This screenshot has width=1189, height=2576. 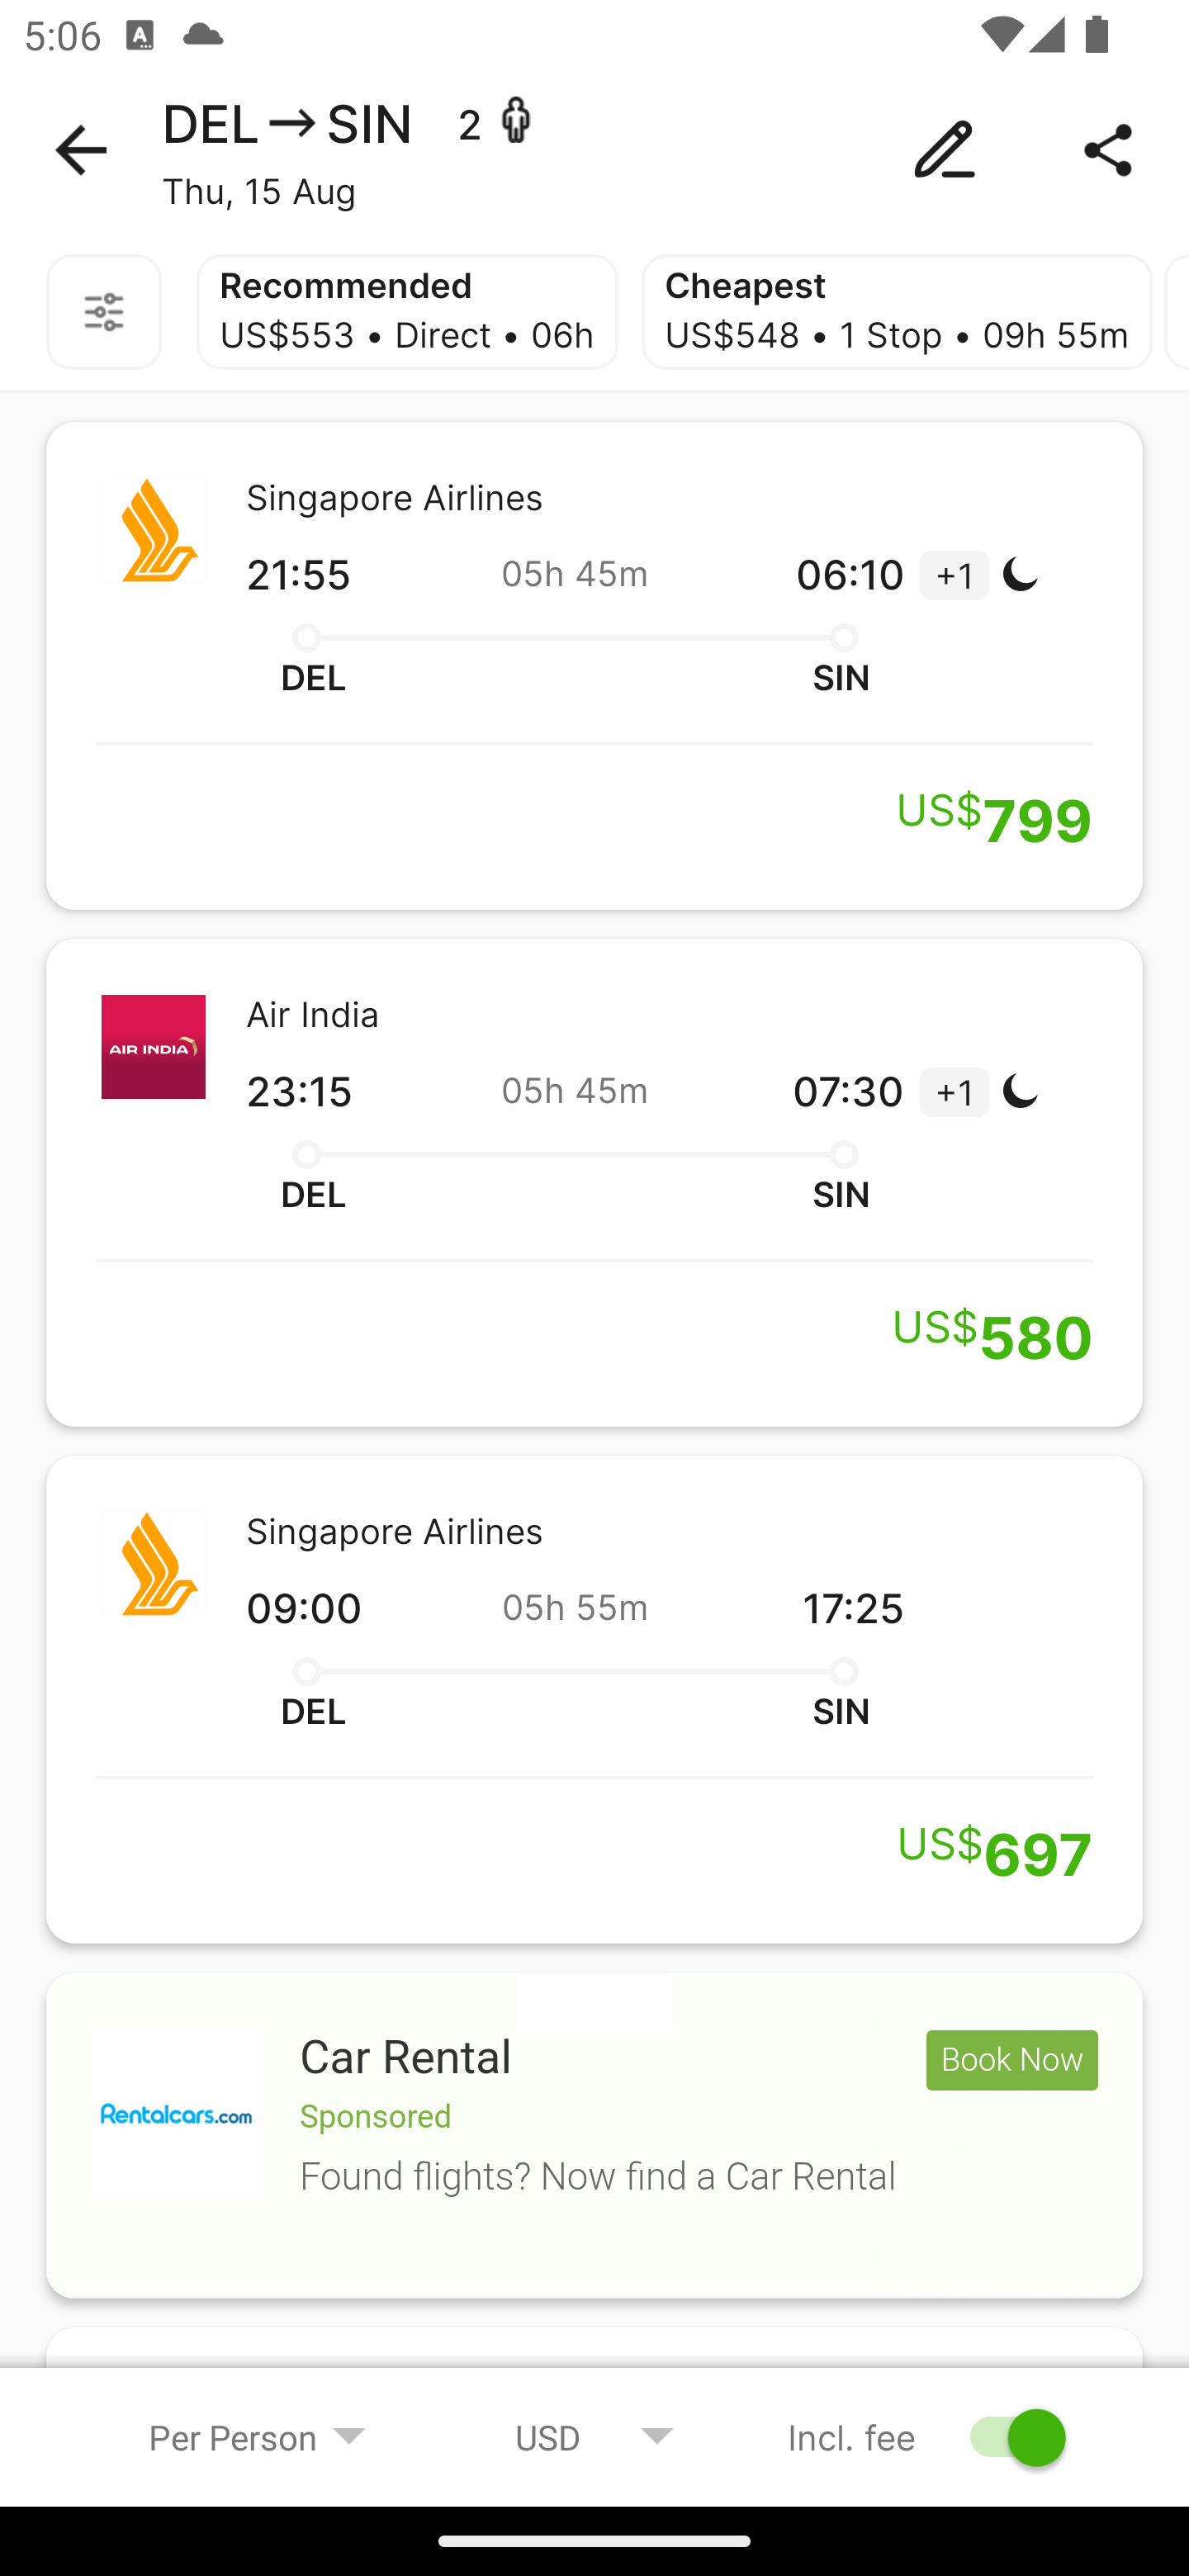 What do you see at coordinates (406, 312) in the screenshot?
I see `Recommended  US$553 • Direct • 06h` at bounding box center [406, 312].